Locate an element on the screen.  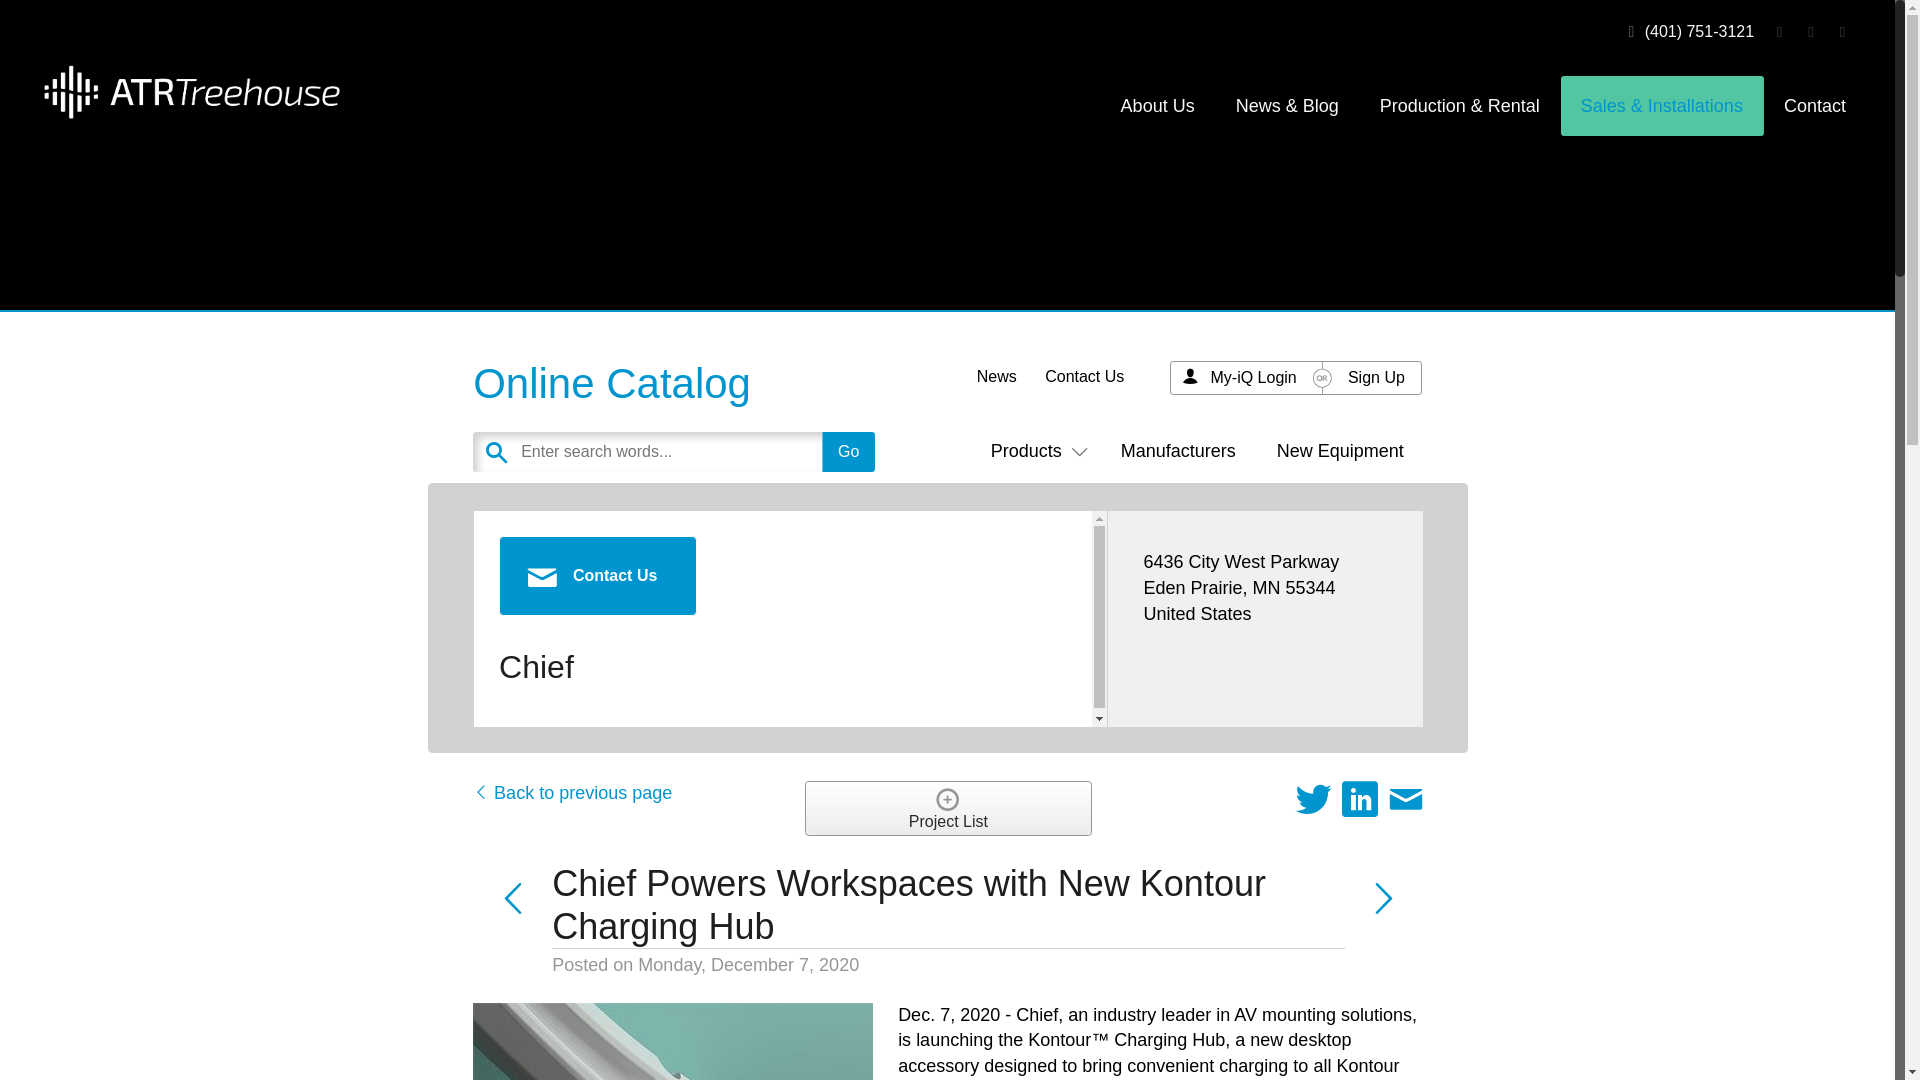
LinkedIn is located at coordinates (1811, 30).